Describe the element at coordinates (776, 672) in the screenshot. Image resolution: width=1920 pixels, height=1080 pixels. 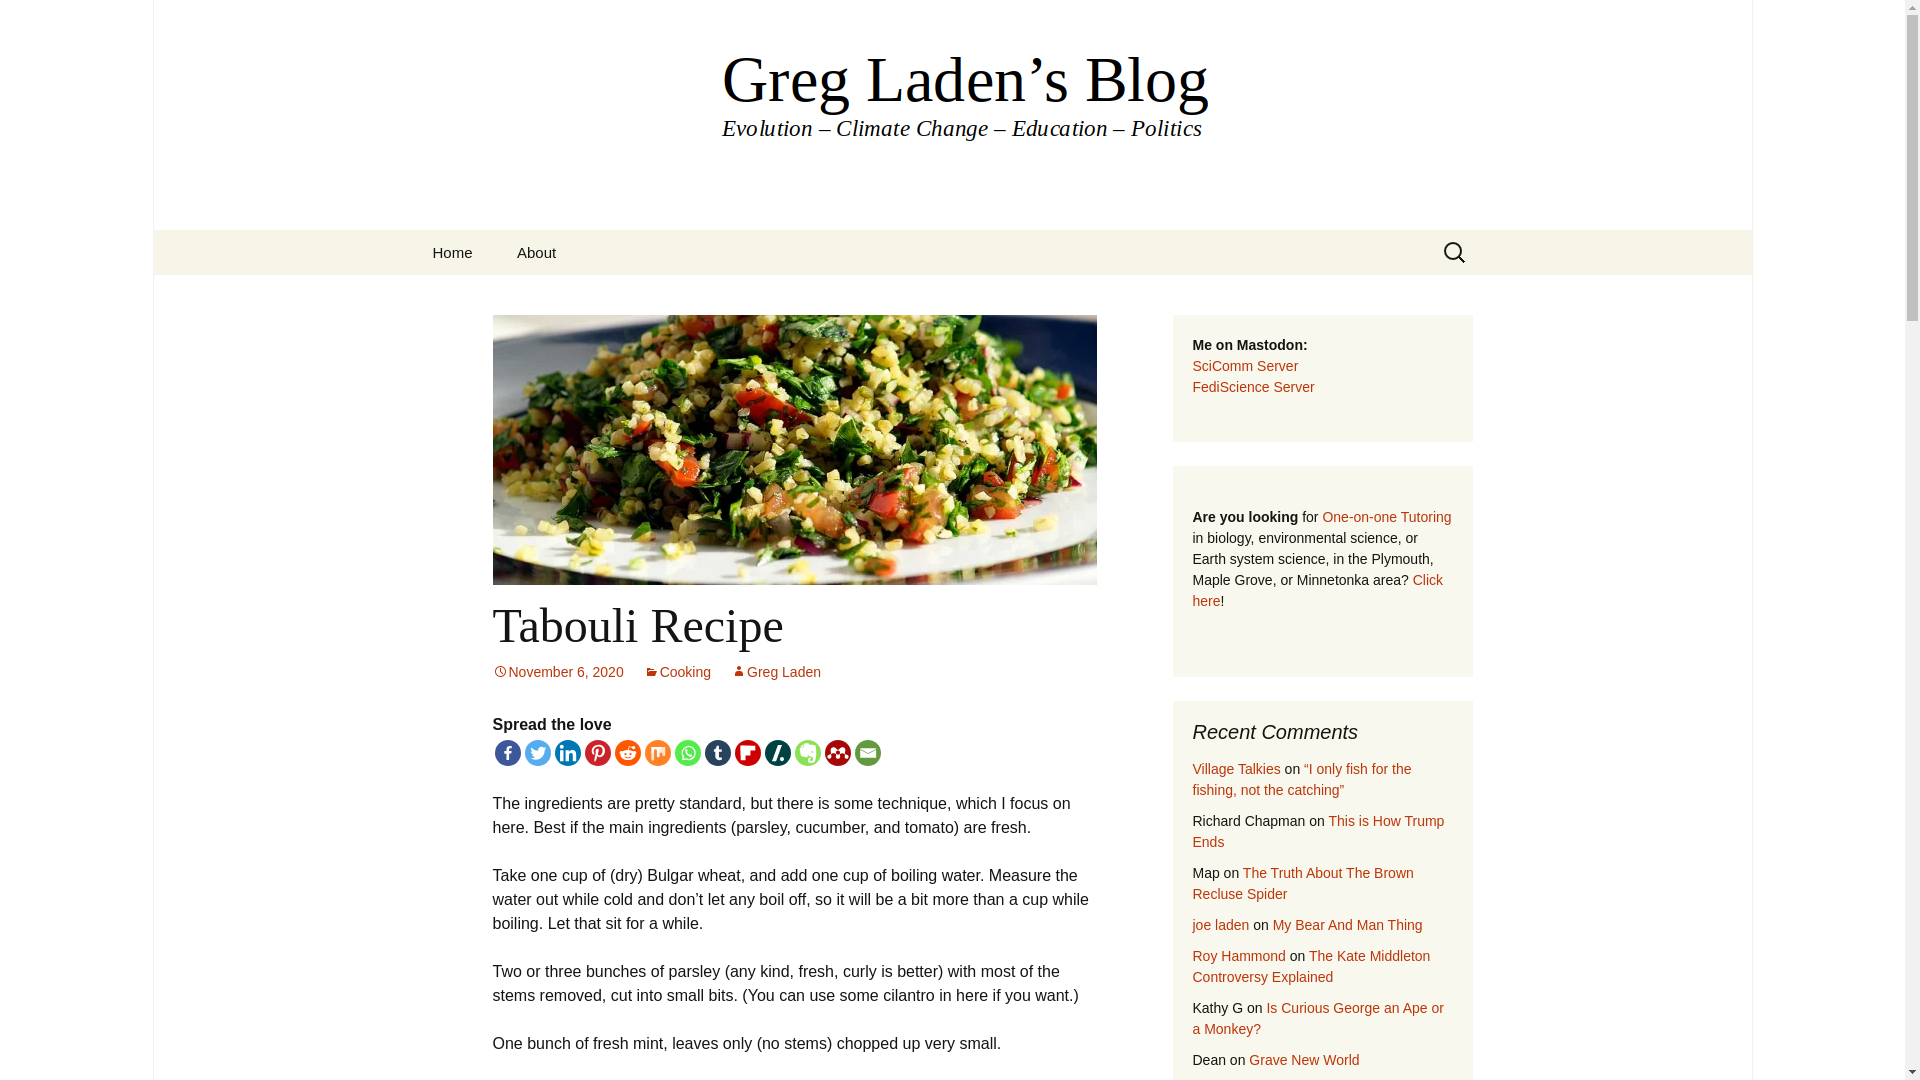
I see `Greg Laden` at that location.